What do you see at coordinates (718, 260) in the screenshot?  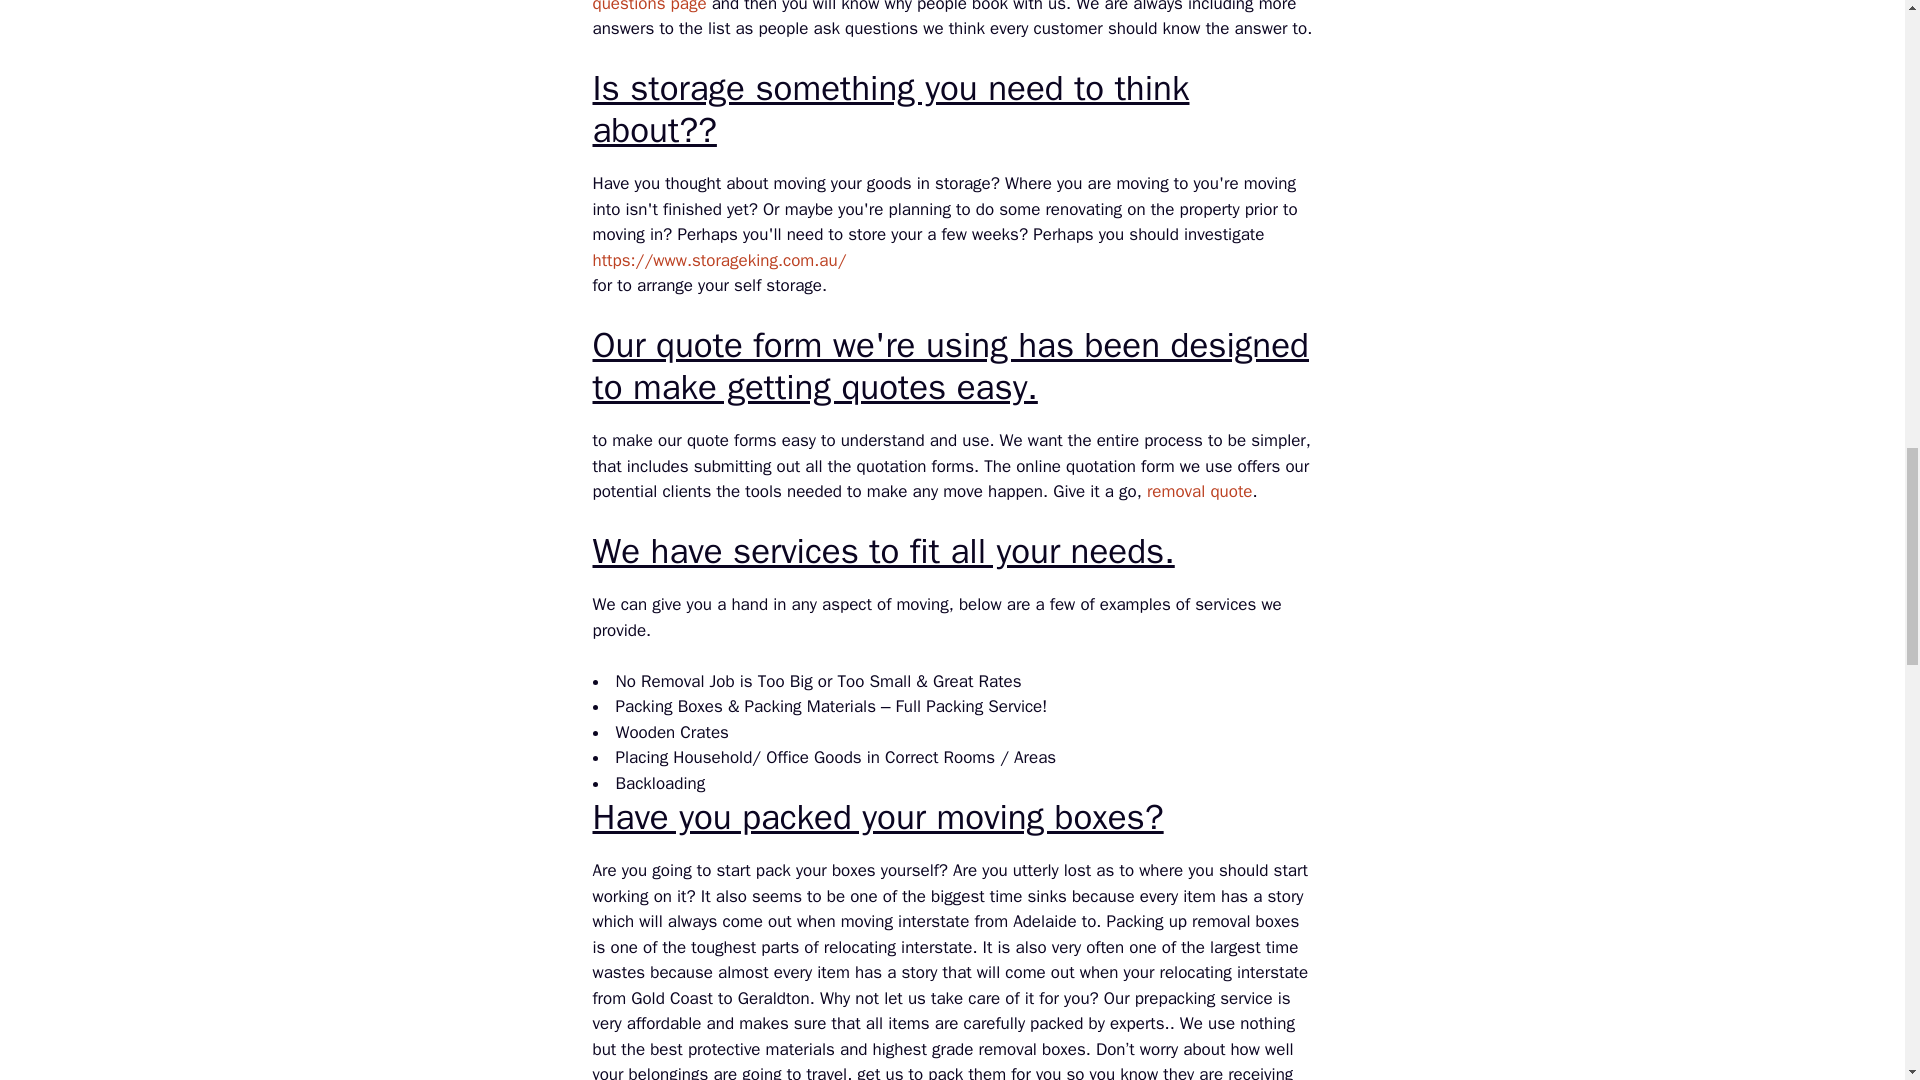 I see `Self Storage` at bounding box center [718, 260].